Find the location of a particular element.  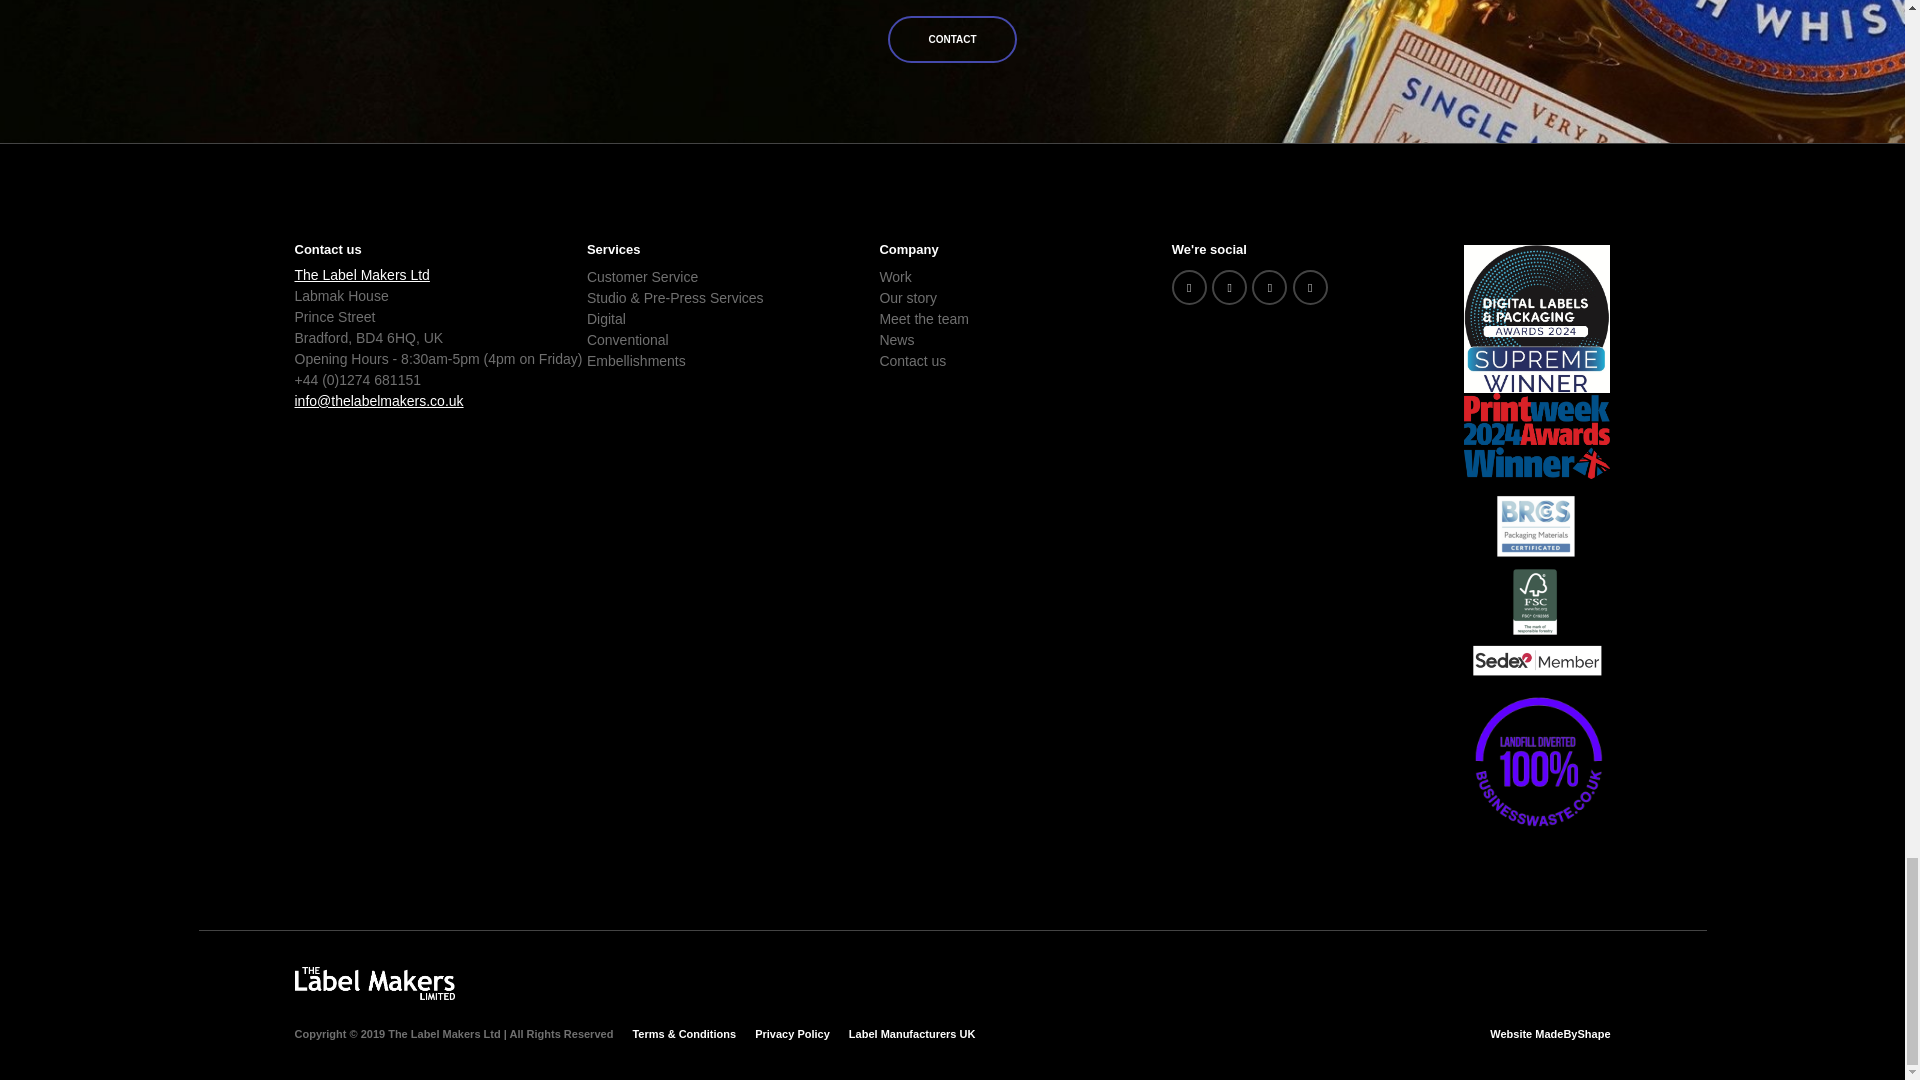

Digital is located at coordinates (676, 319).